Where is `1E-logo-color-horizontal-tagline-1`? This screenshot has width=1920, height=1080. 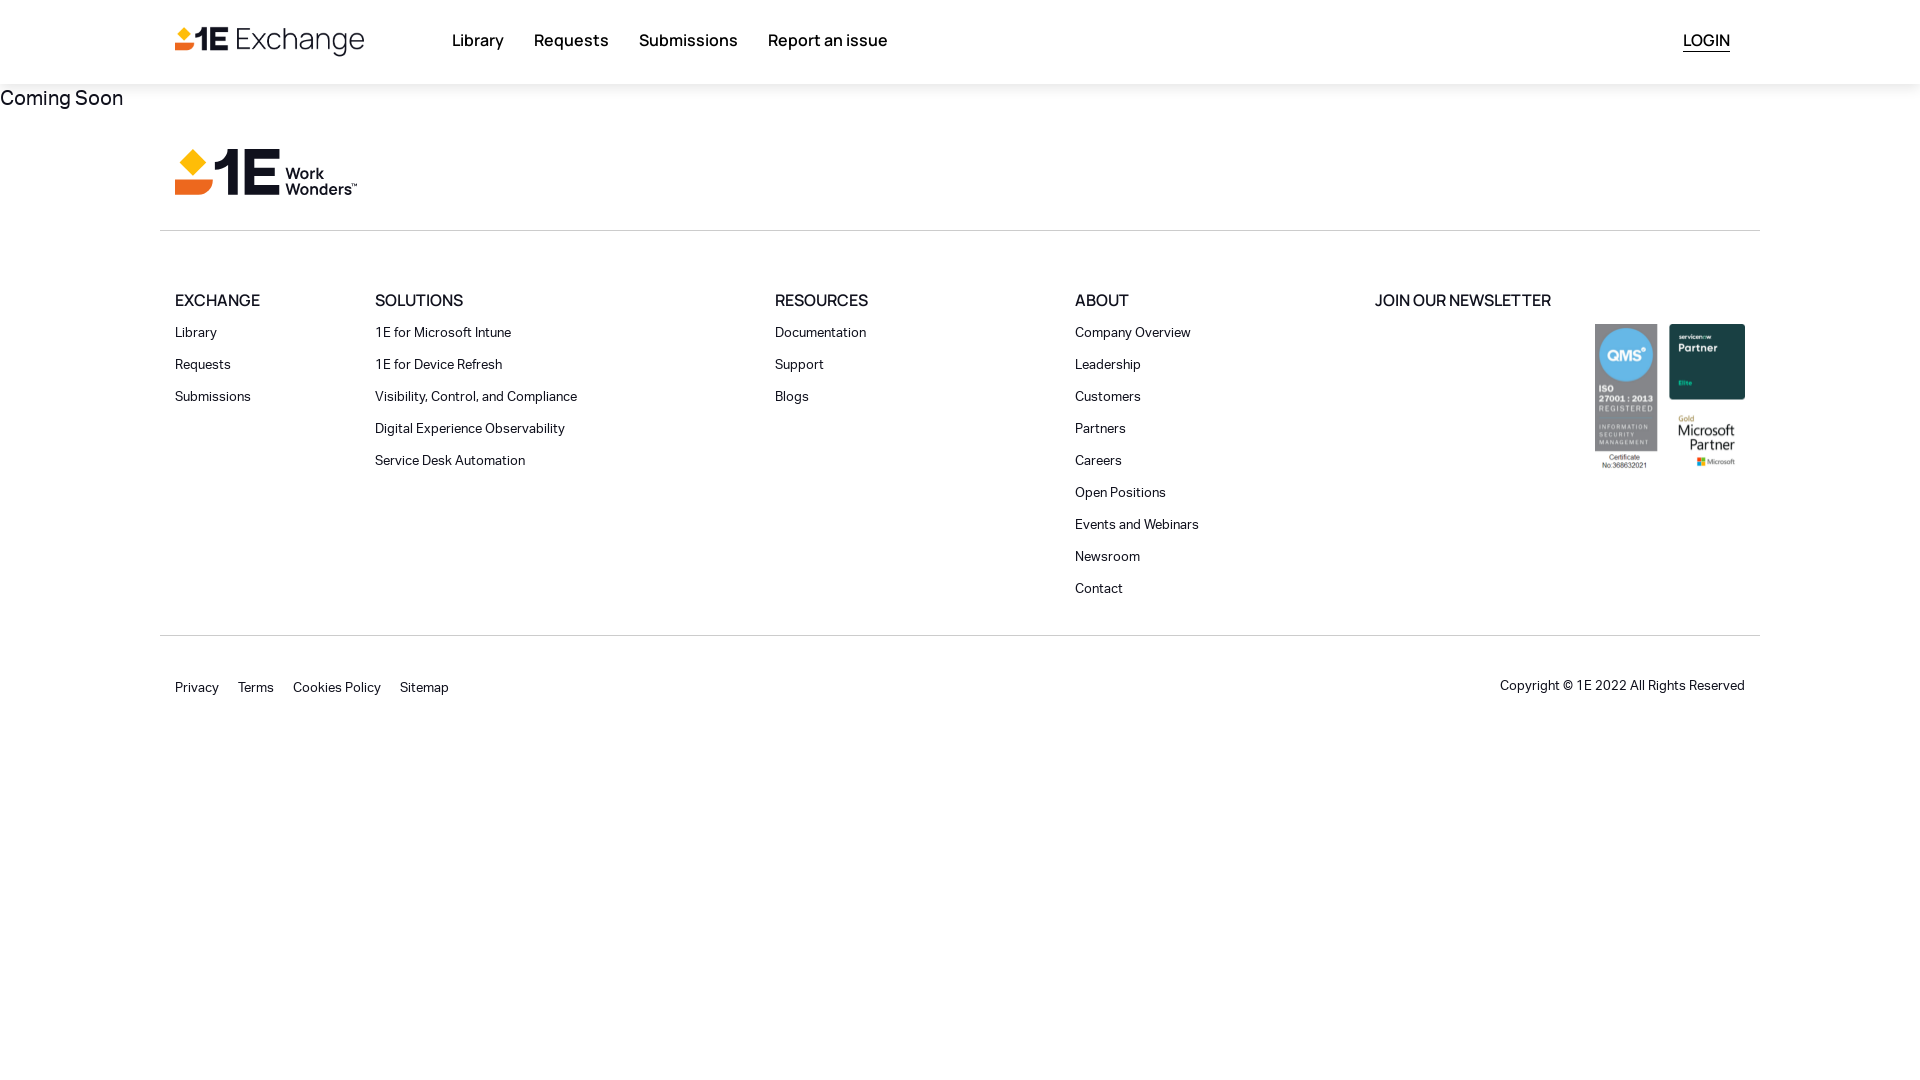 1E-logo-color-horizontal-tagline-1 is located at coordinates (266, 172).